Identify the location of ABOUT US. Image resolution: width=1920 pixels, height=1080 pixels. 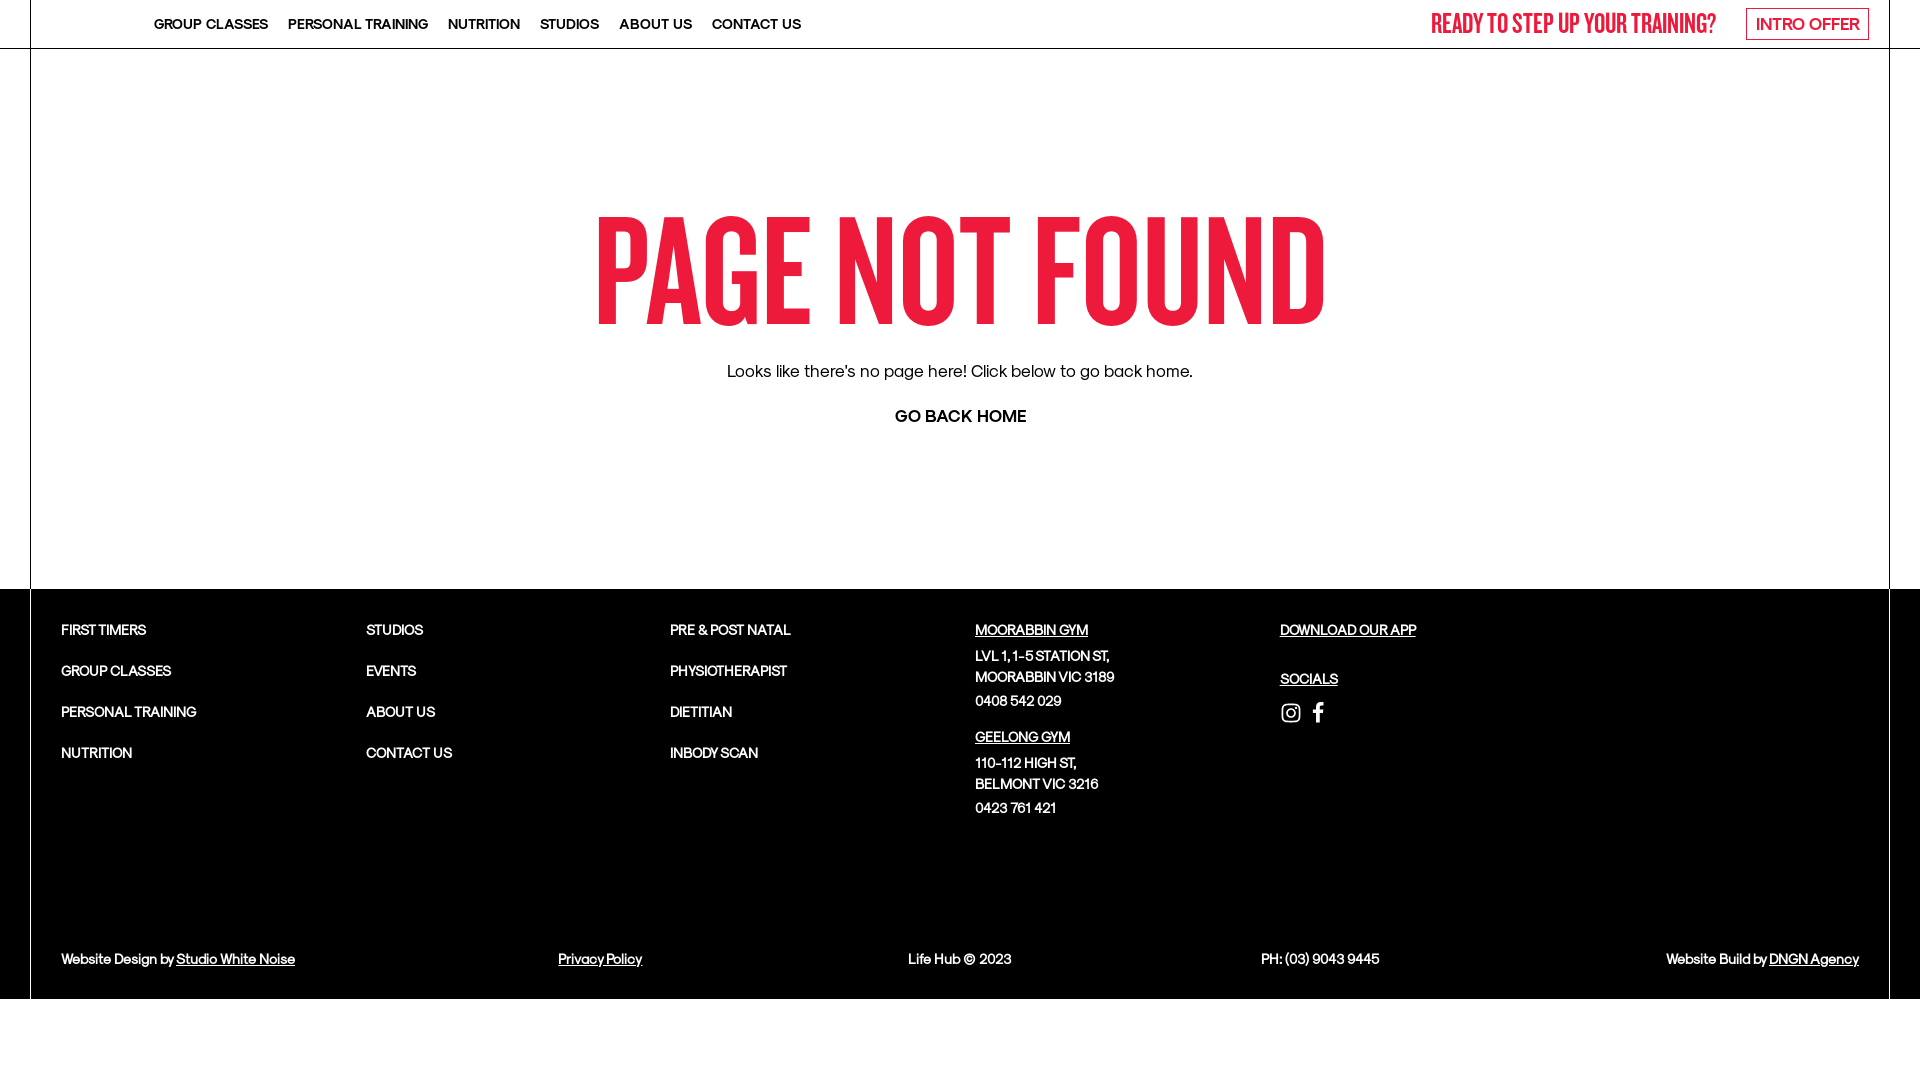
(656, 24).